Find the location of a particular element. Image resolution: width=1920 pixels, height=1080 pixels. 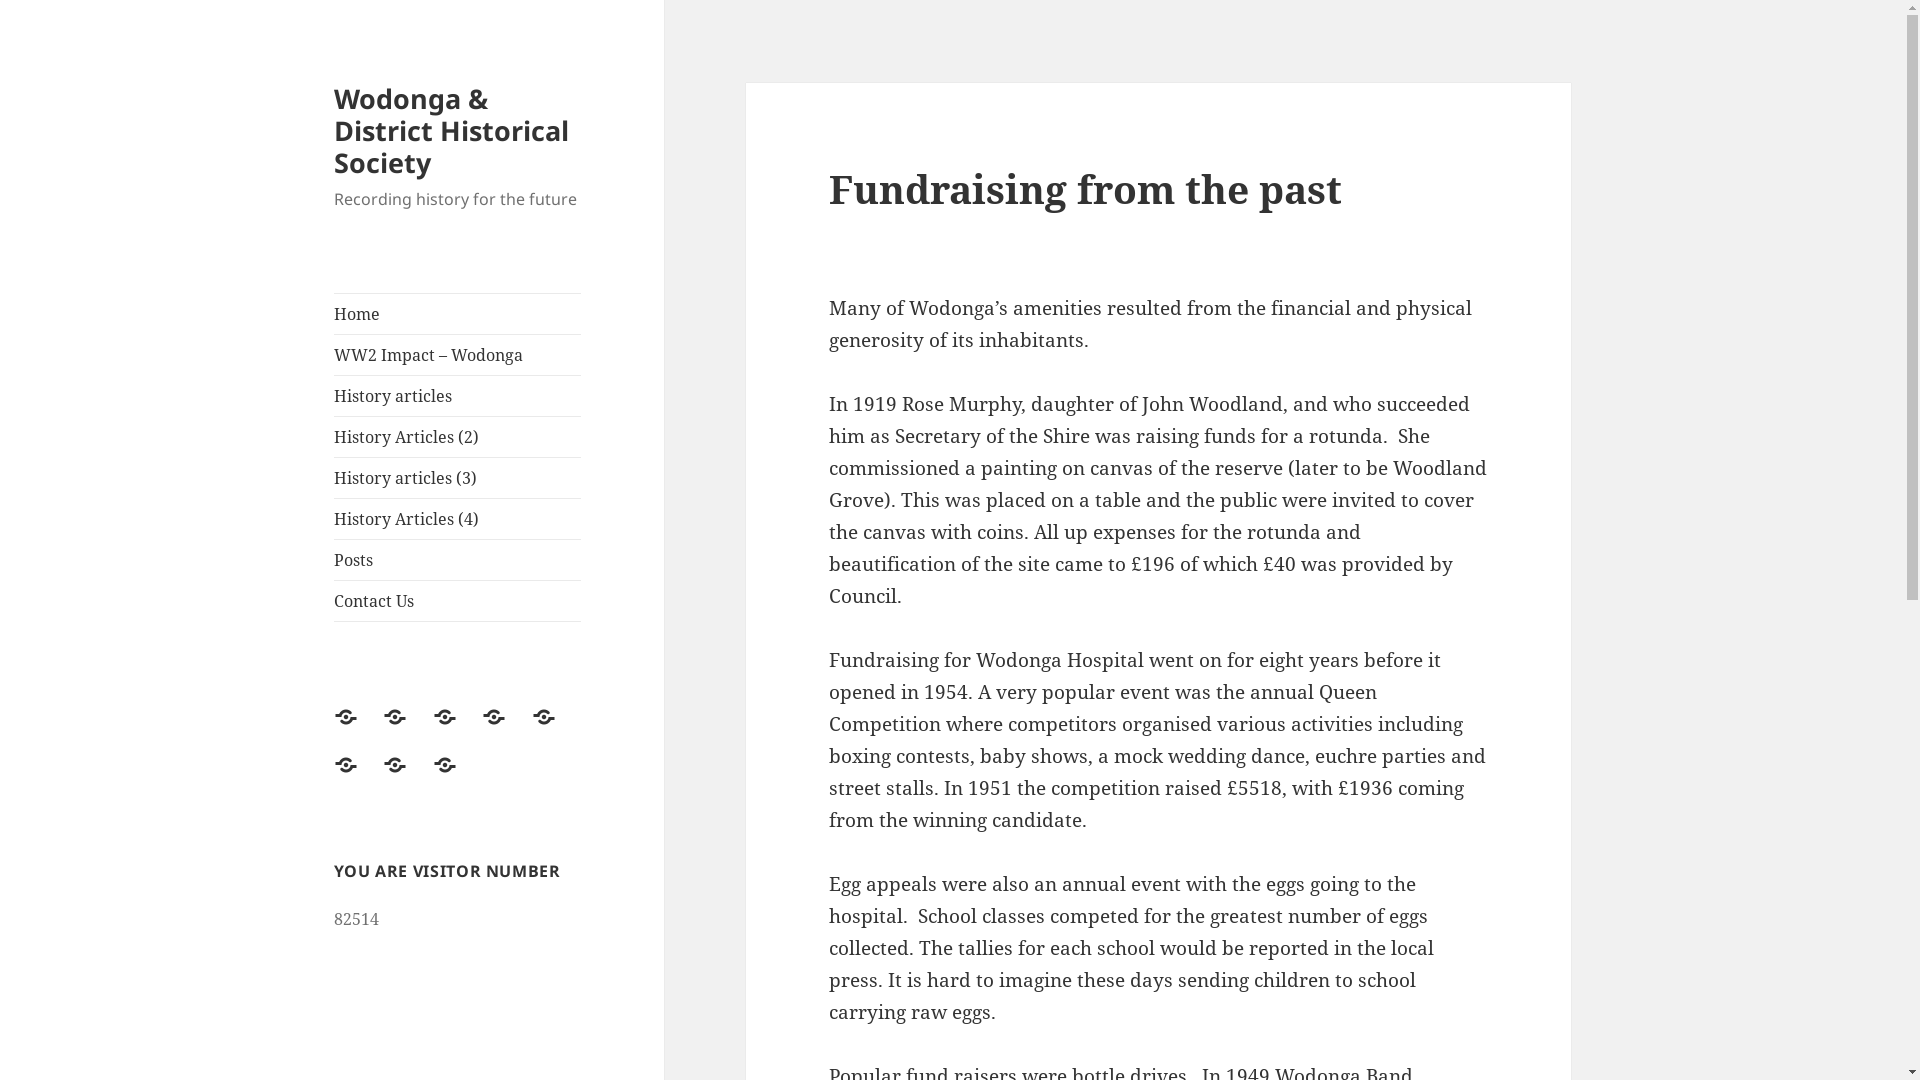

History Articles (2) is located at coordinates (506, 729).